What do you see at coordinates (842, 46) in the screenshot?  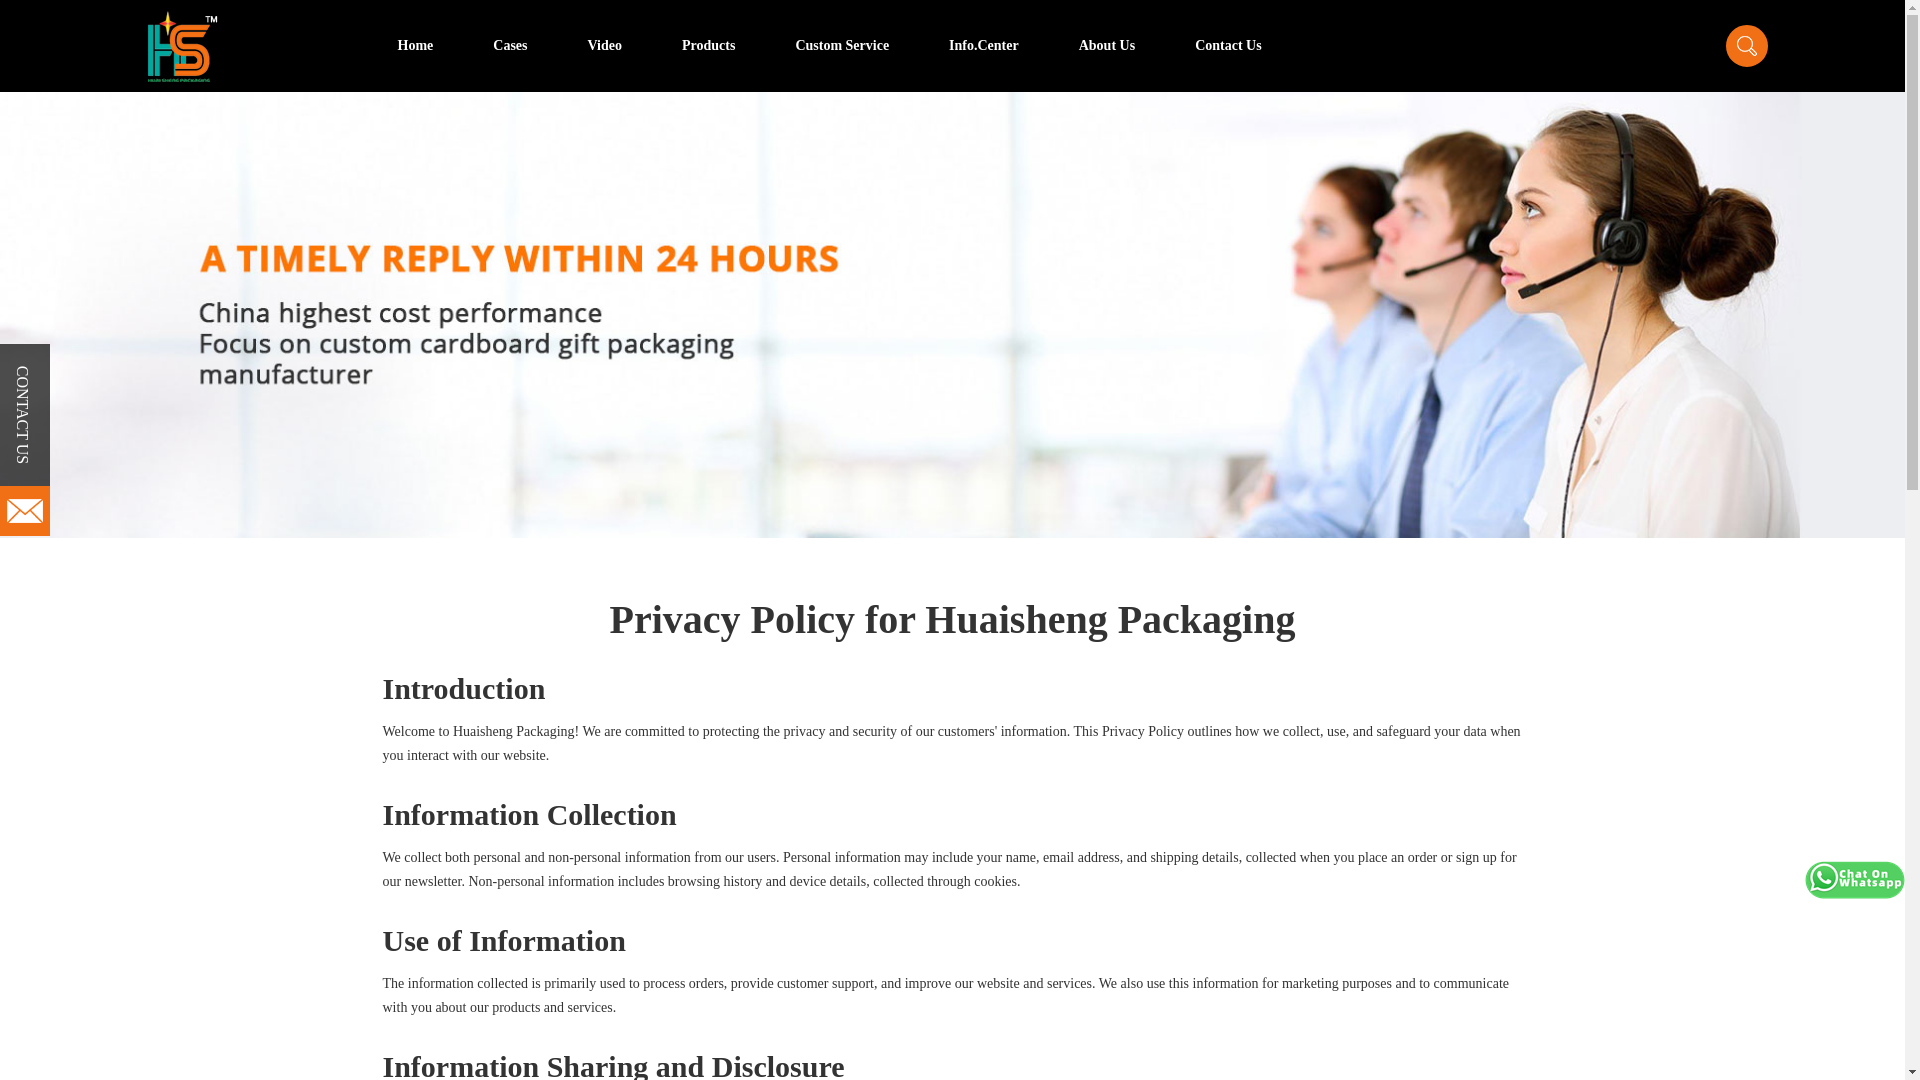 I see `Custom Service` at bounding box center [842, 46].